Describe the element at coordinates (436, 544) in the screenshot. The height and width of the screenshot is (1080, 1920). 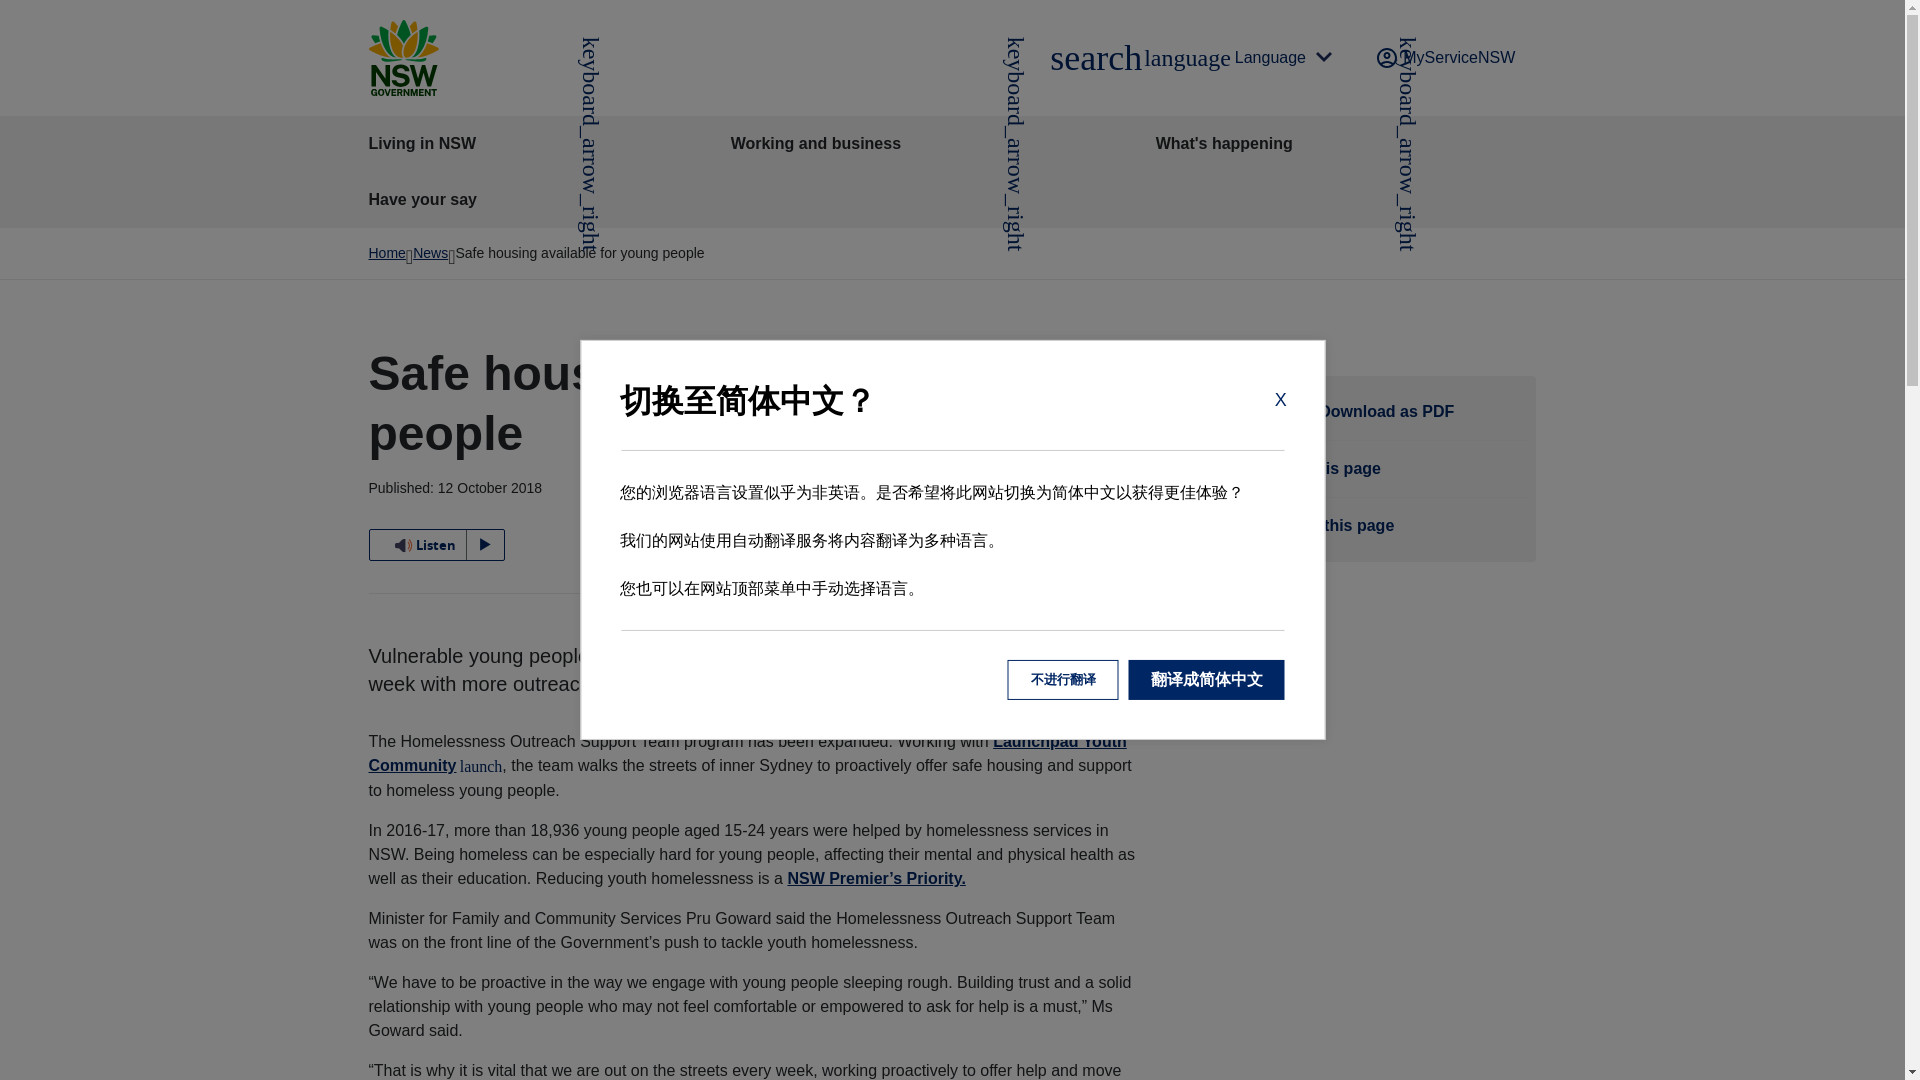
I see `Listen to this page using ReadSpeaker webReader` at that location.